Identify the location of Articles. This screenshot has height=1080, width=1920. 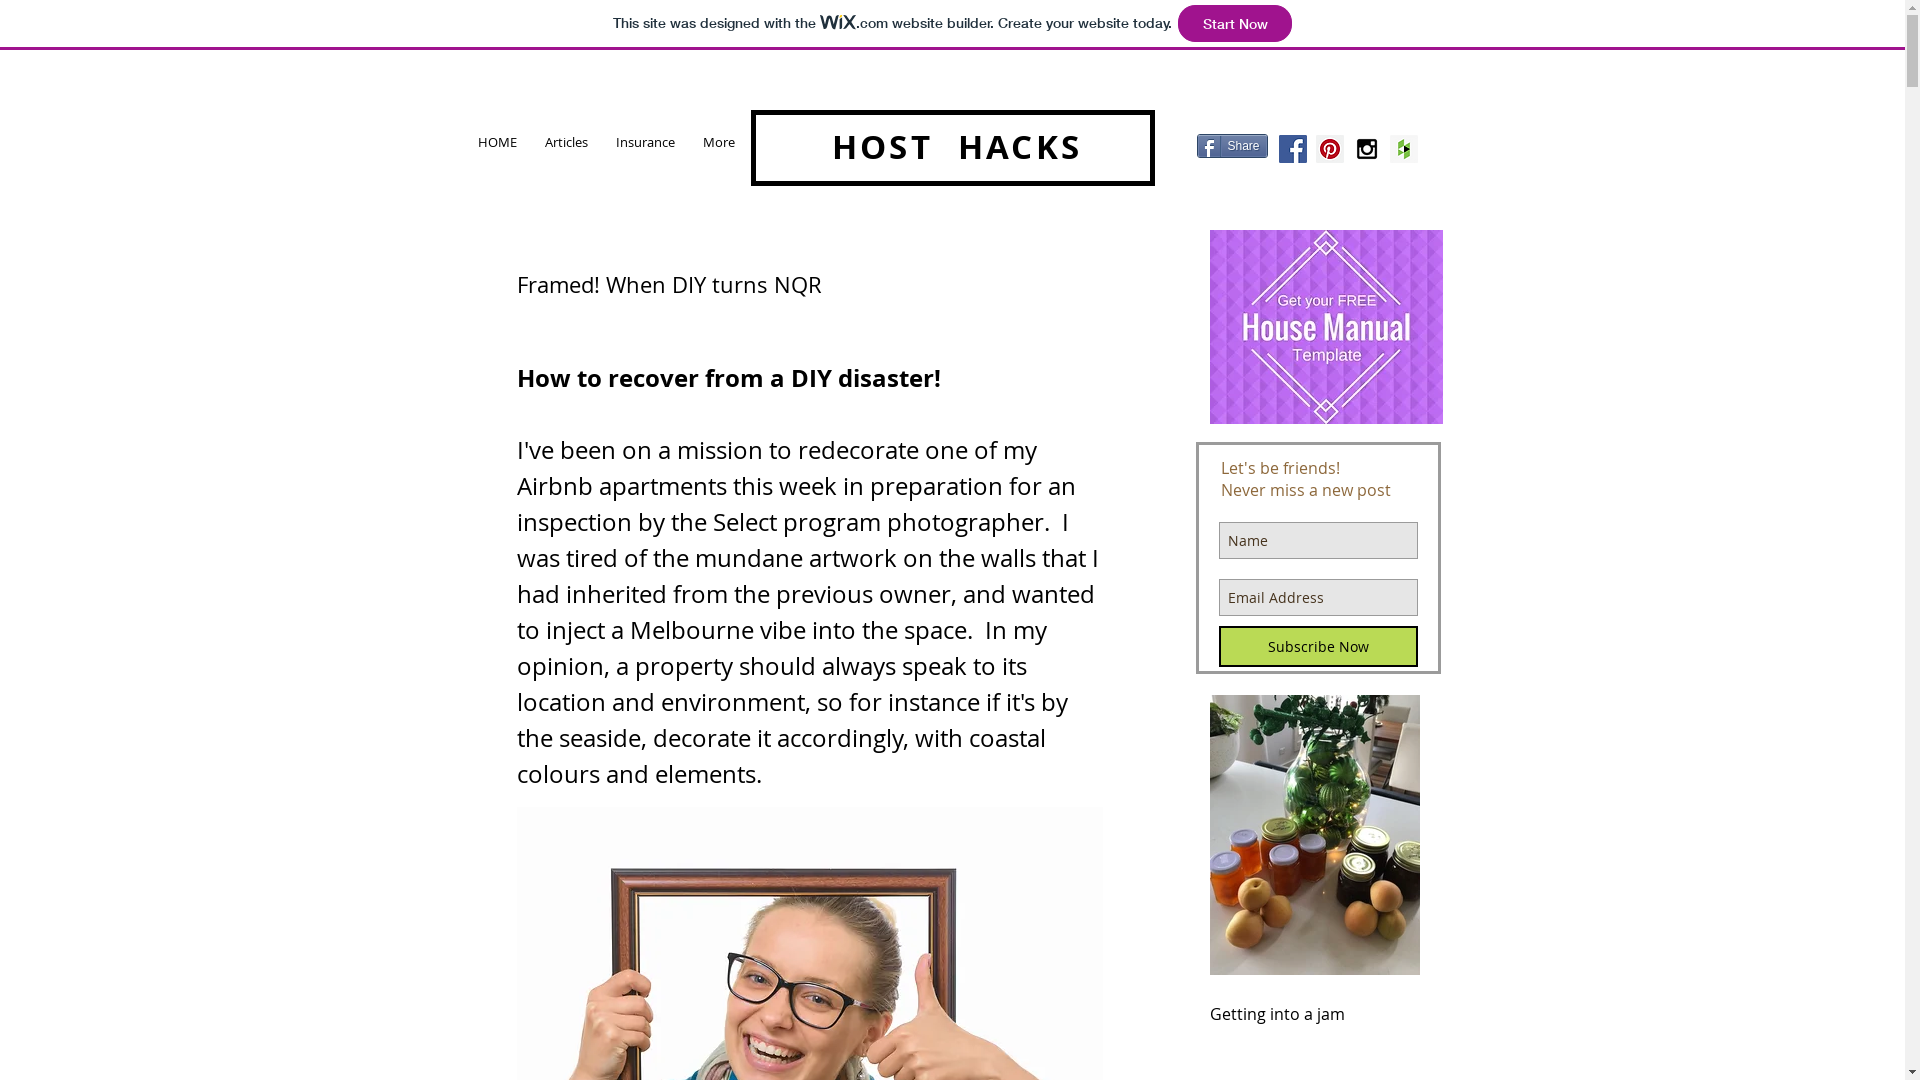
(566, 142).